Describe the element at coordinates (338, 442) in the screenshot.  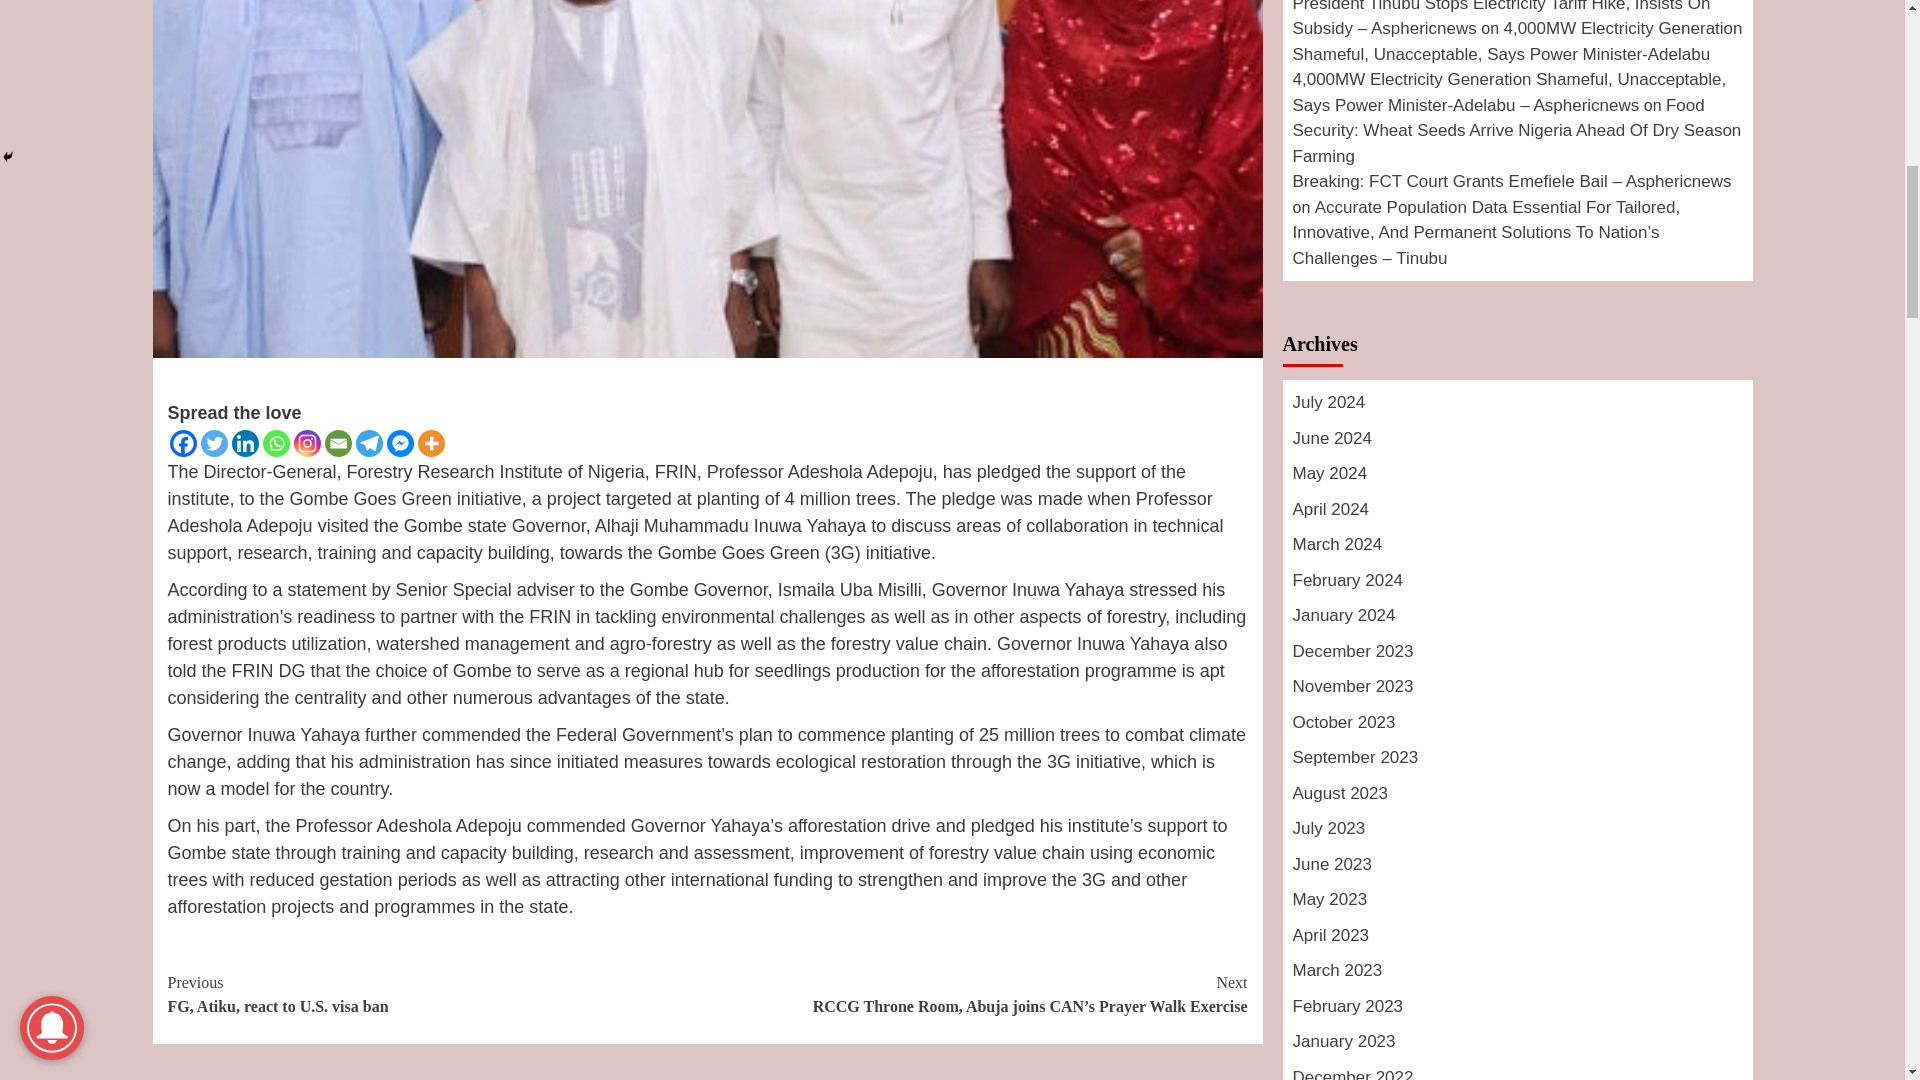
I see `Email` at that location.